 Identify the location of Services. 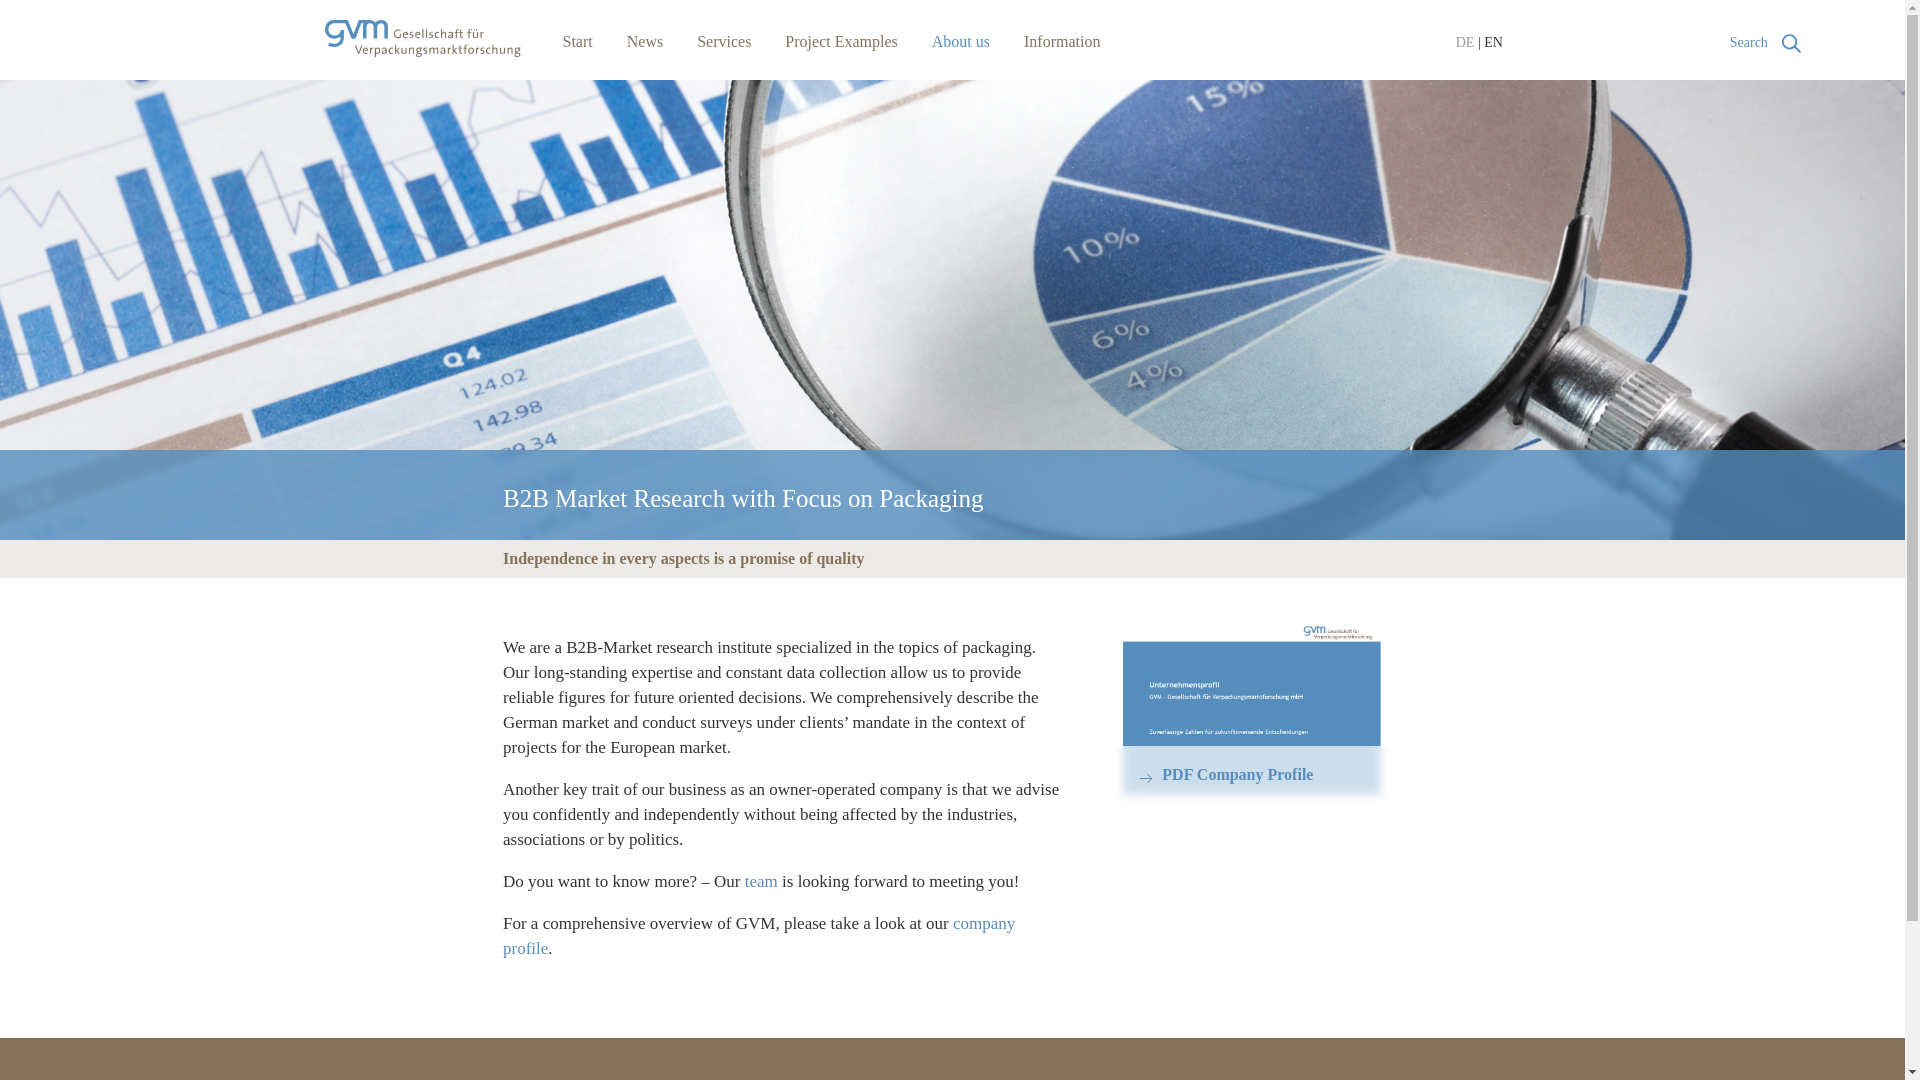
(723, 41).